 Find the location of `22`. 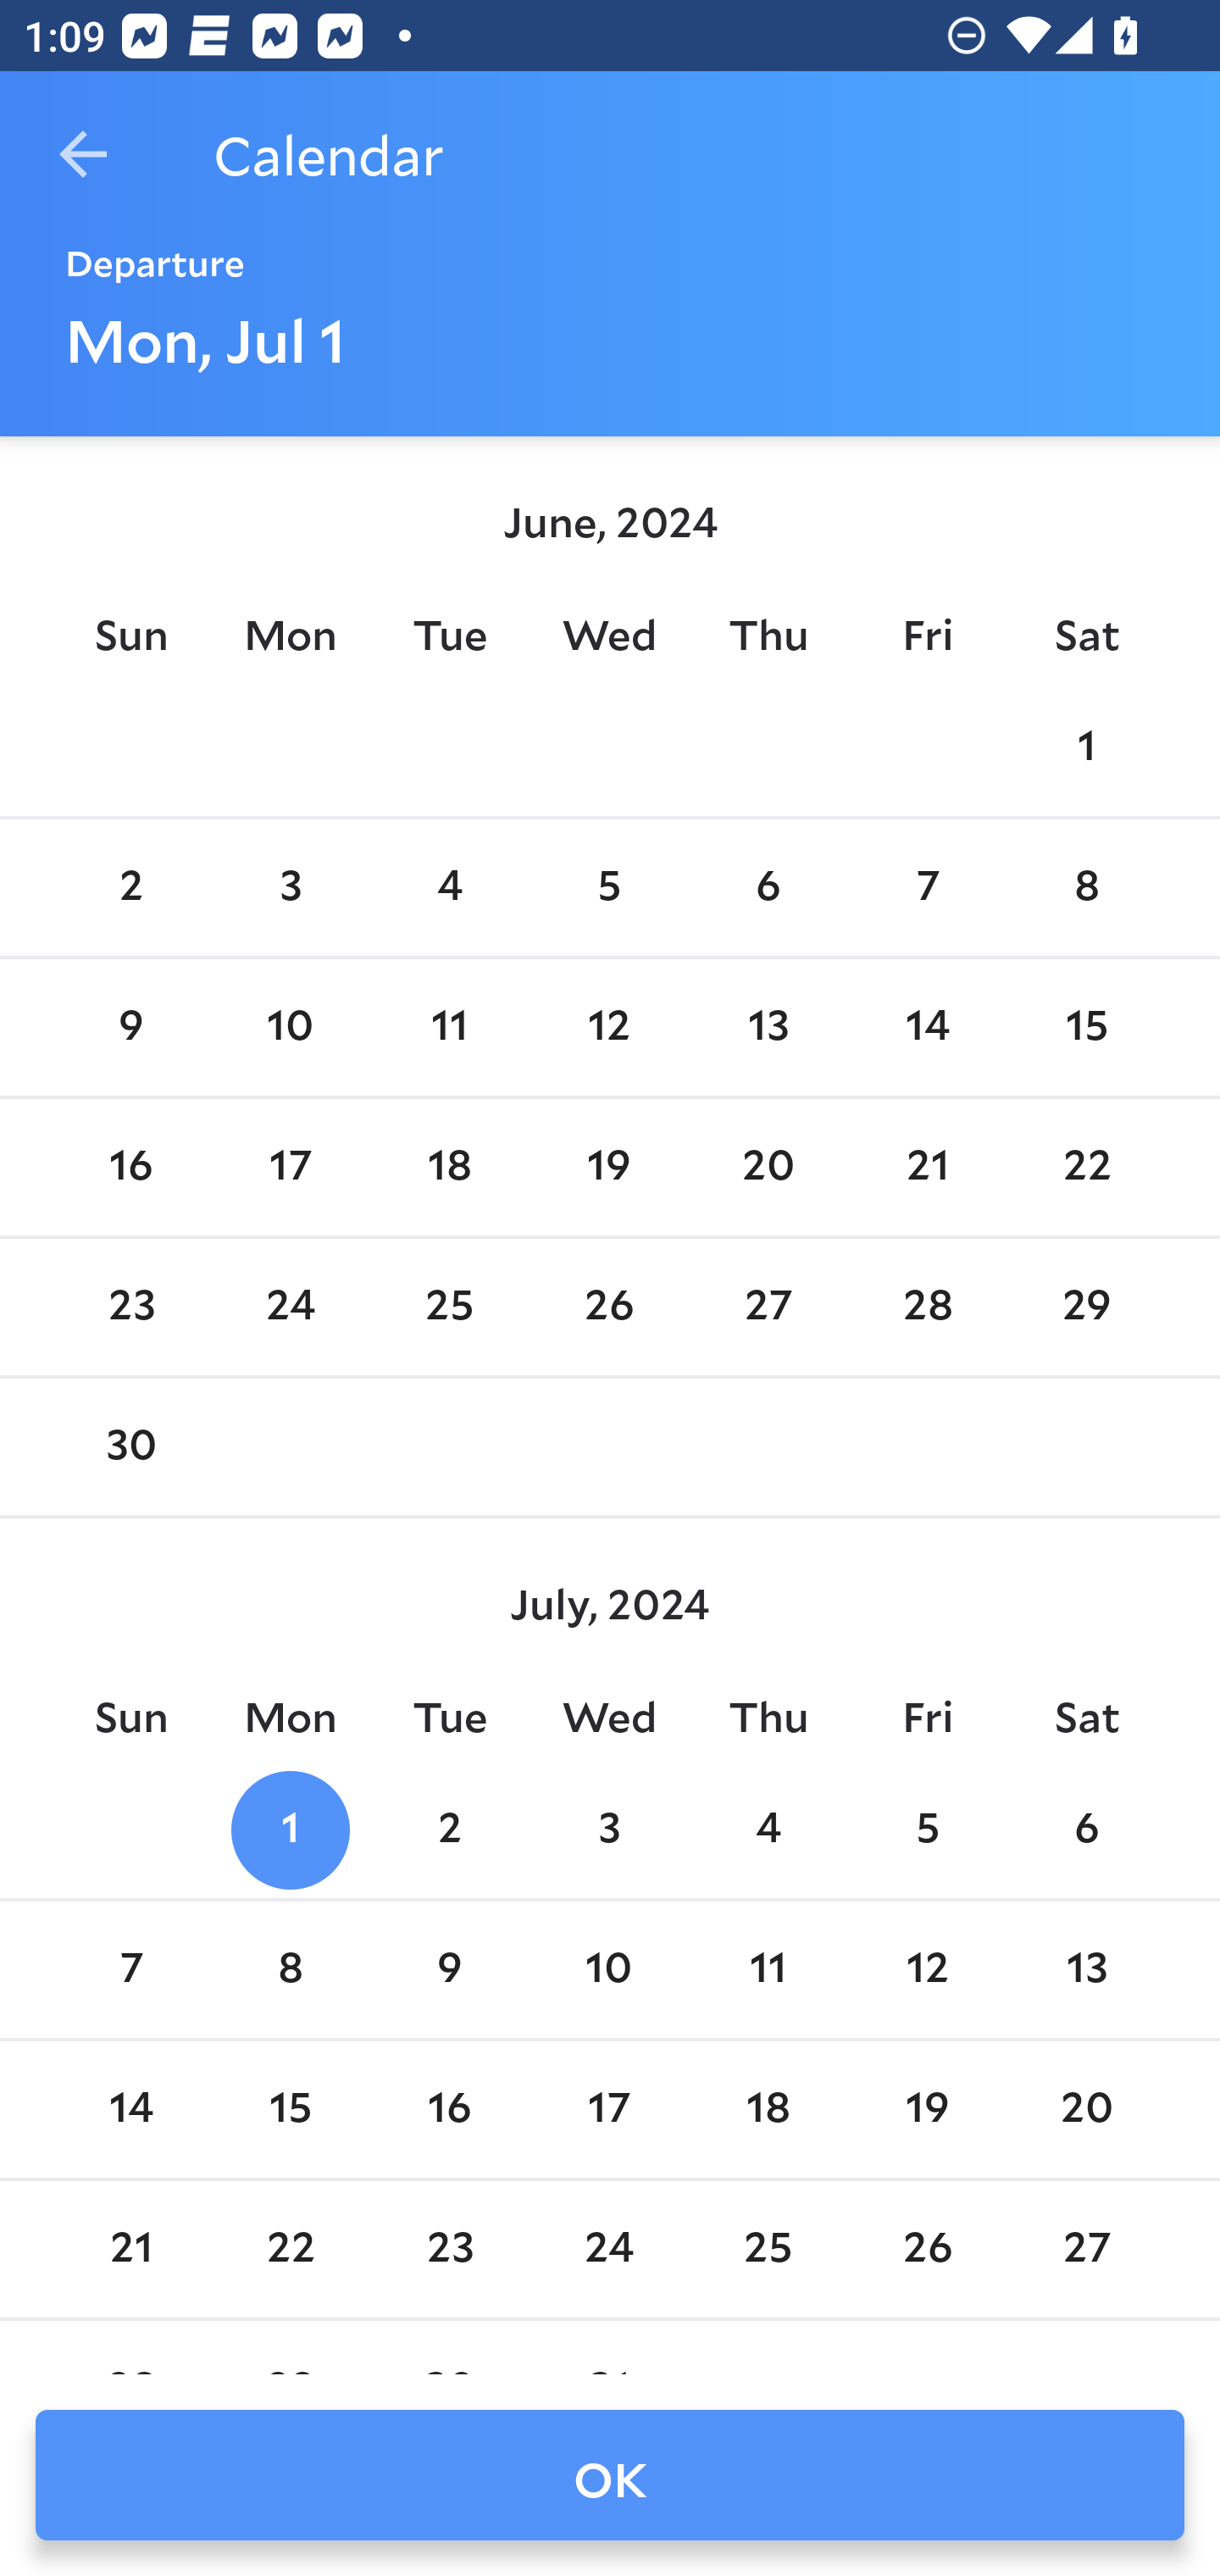

22 is located at coordinates (291, 2249).